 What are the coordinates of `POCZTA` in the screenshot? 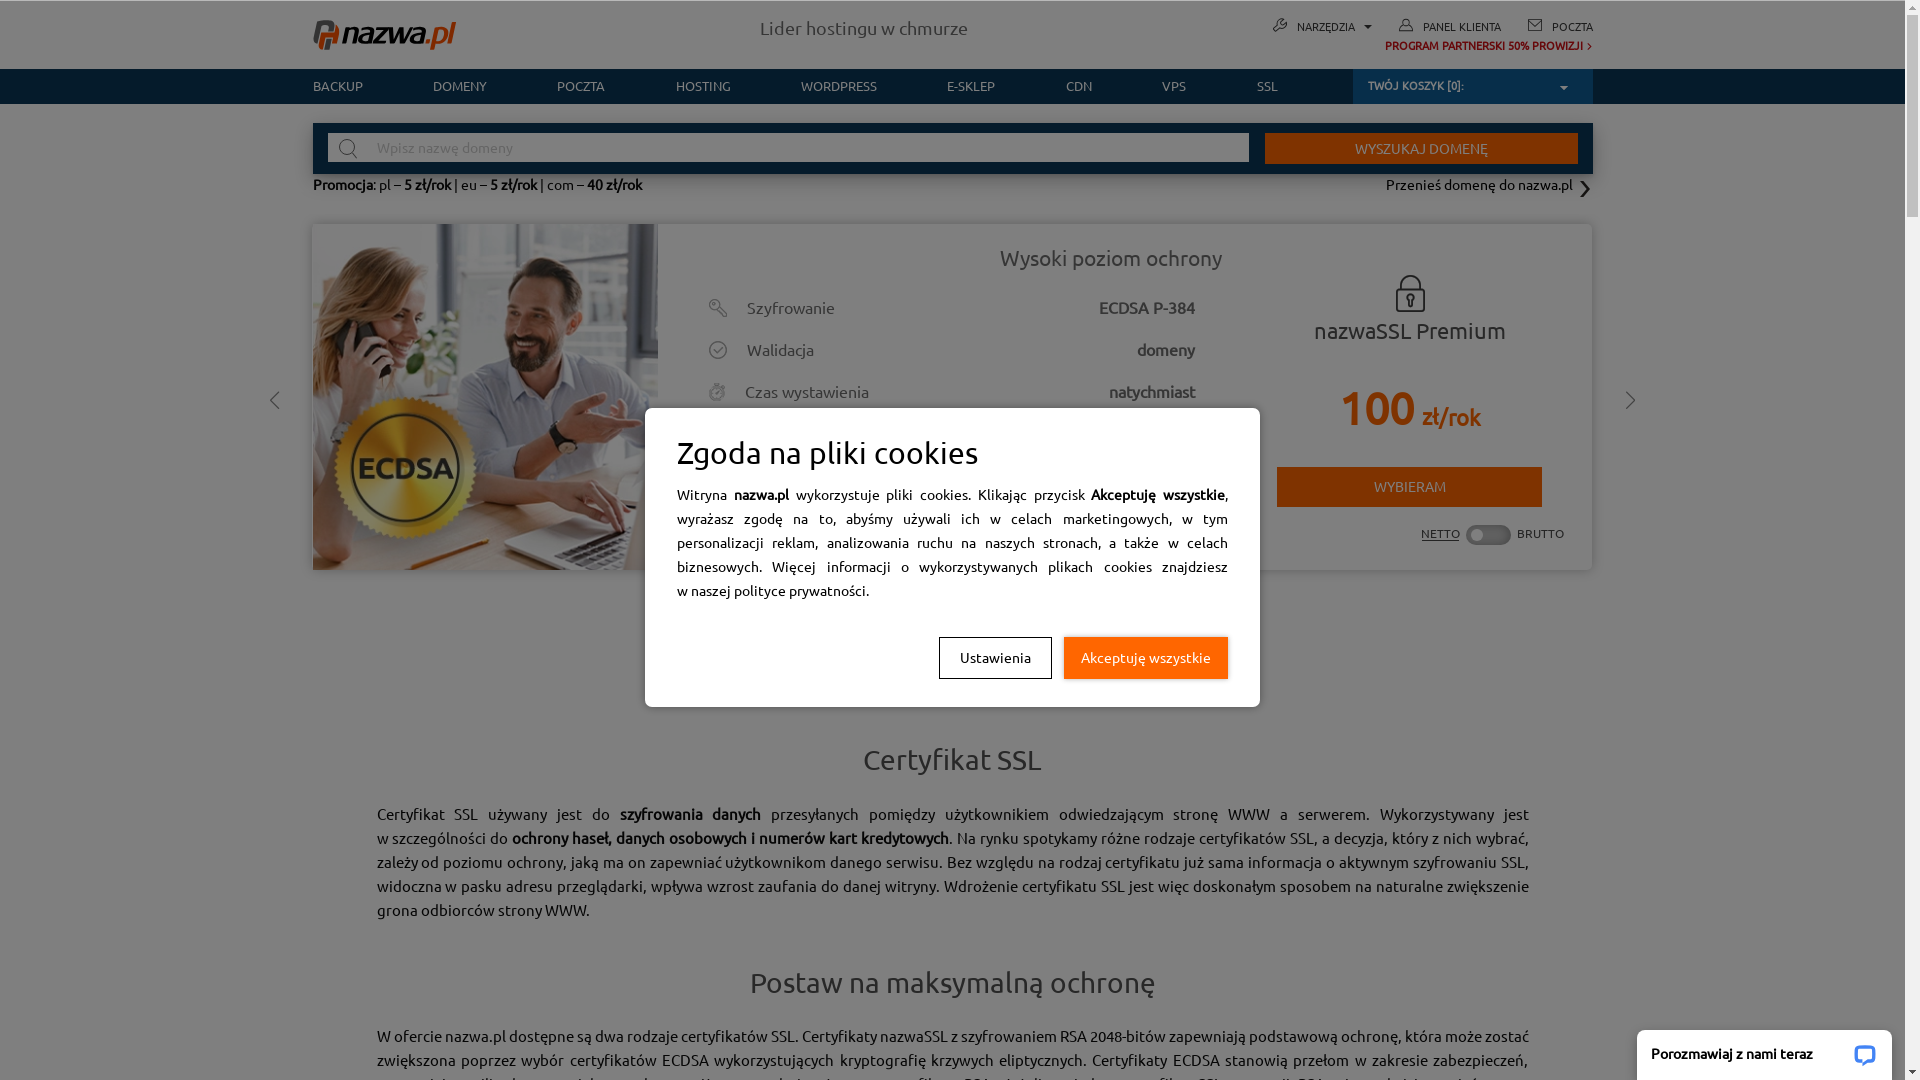 It's located at (1572, 27).